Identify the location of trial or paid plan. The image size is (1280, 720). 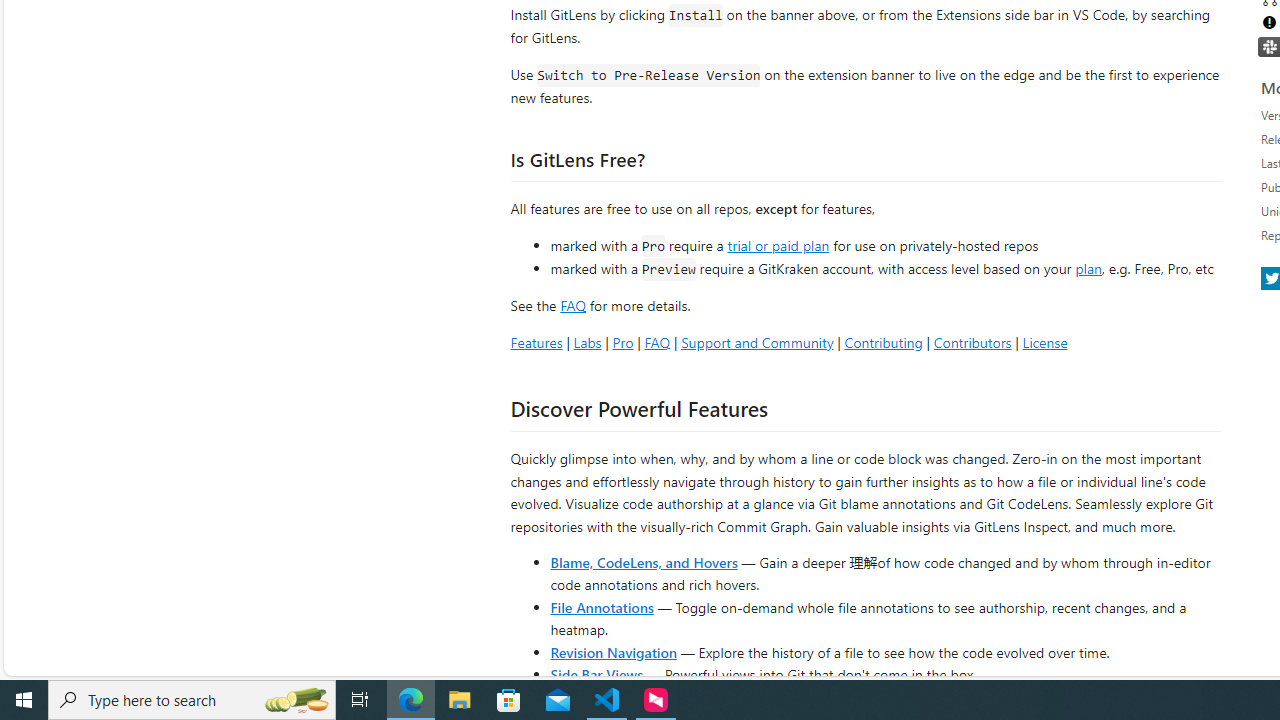
(778, 244).